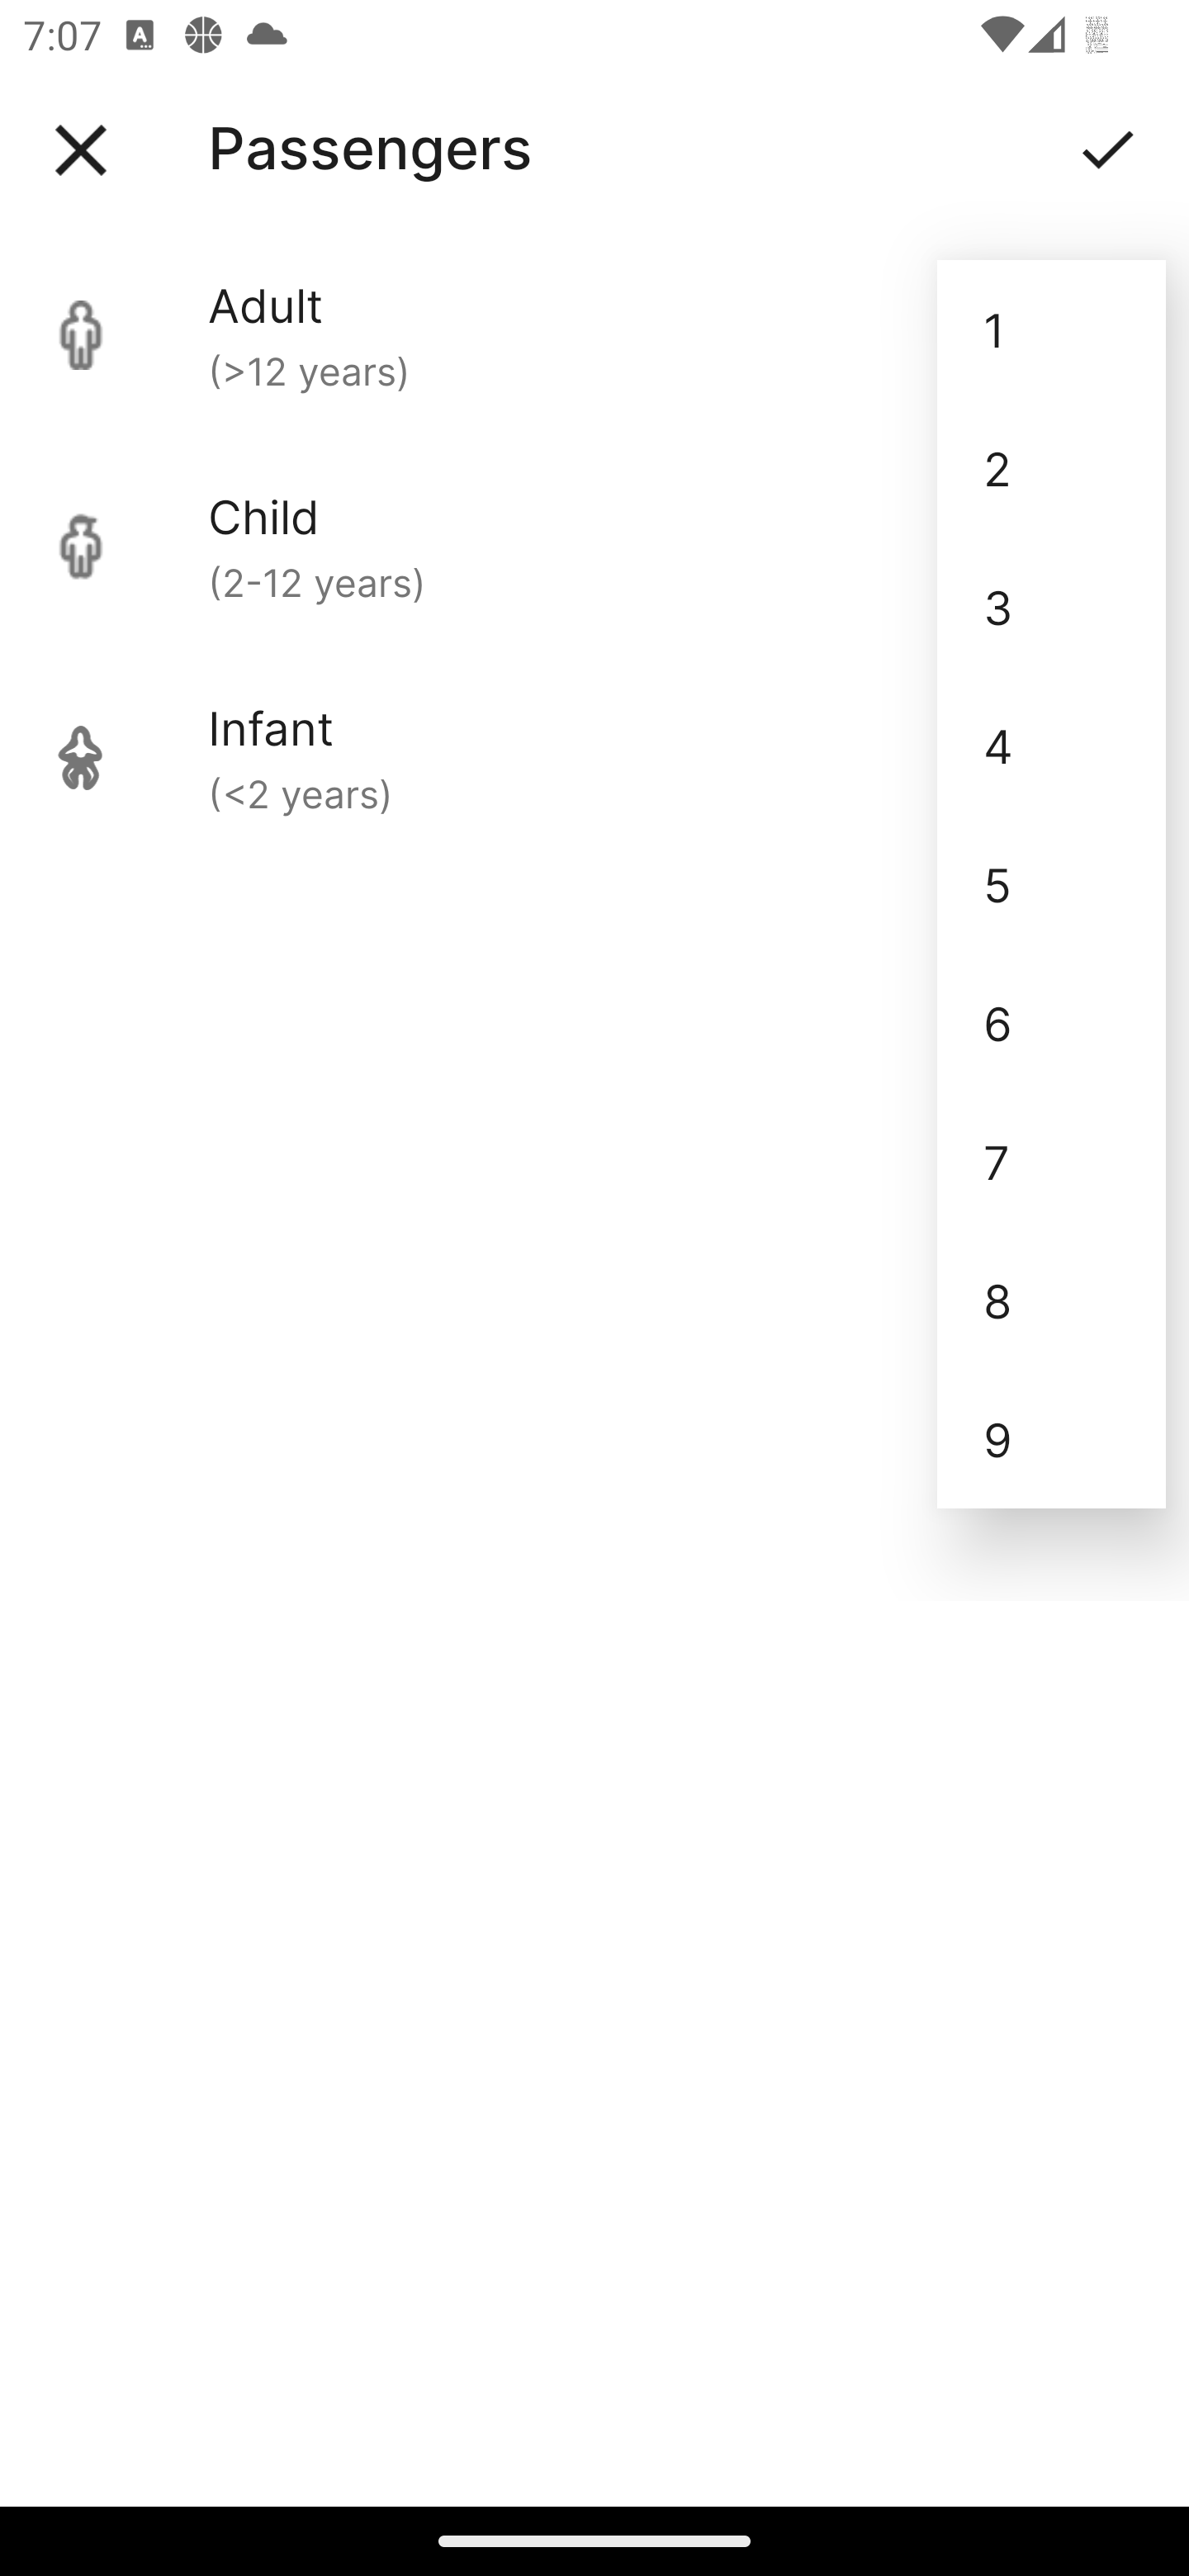 The image size is (1189, 2576). Describe the element at coordinates (1051, 606) in the screenshot. I see `3` at that location.